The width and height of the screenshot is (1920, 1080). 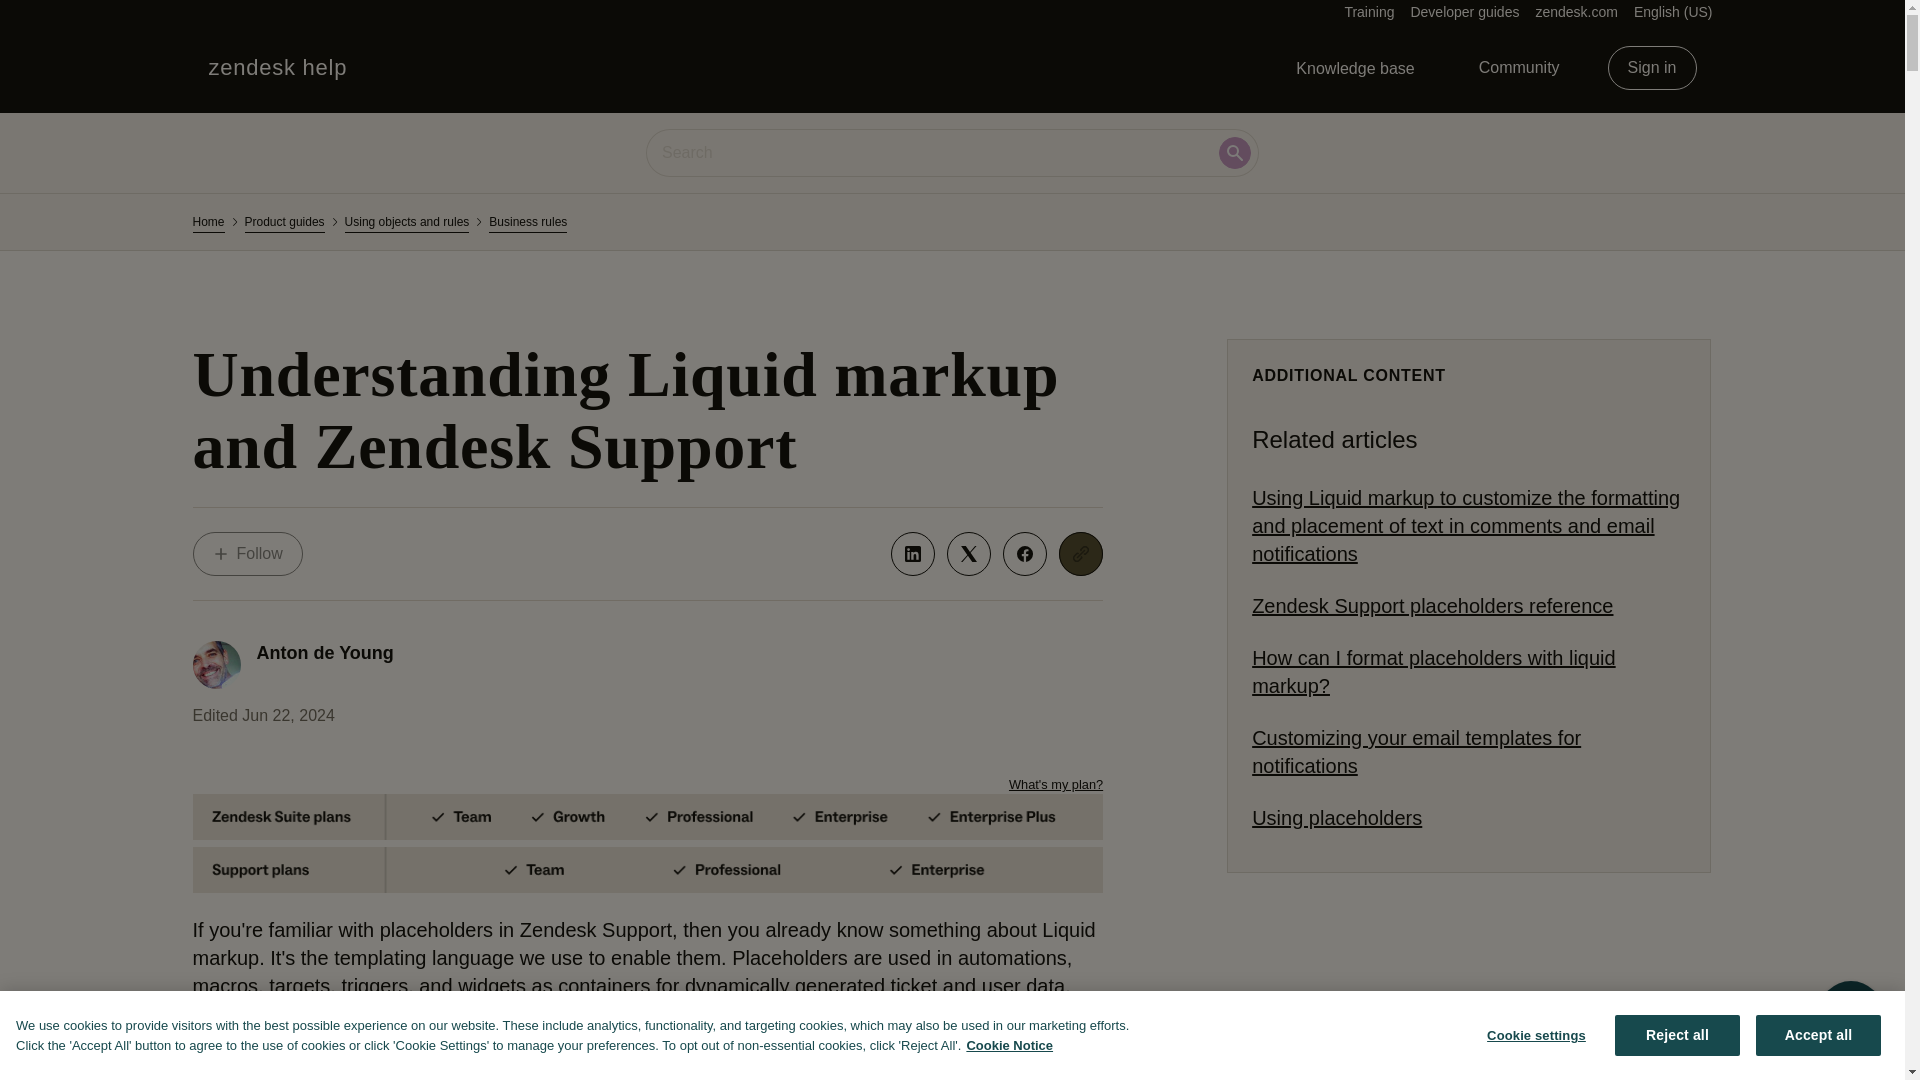 What do you see at coordinates (324, 652) in the screenshot?
I see `Anton de Young` at bounding box center [324, 652].